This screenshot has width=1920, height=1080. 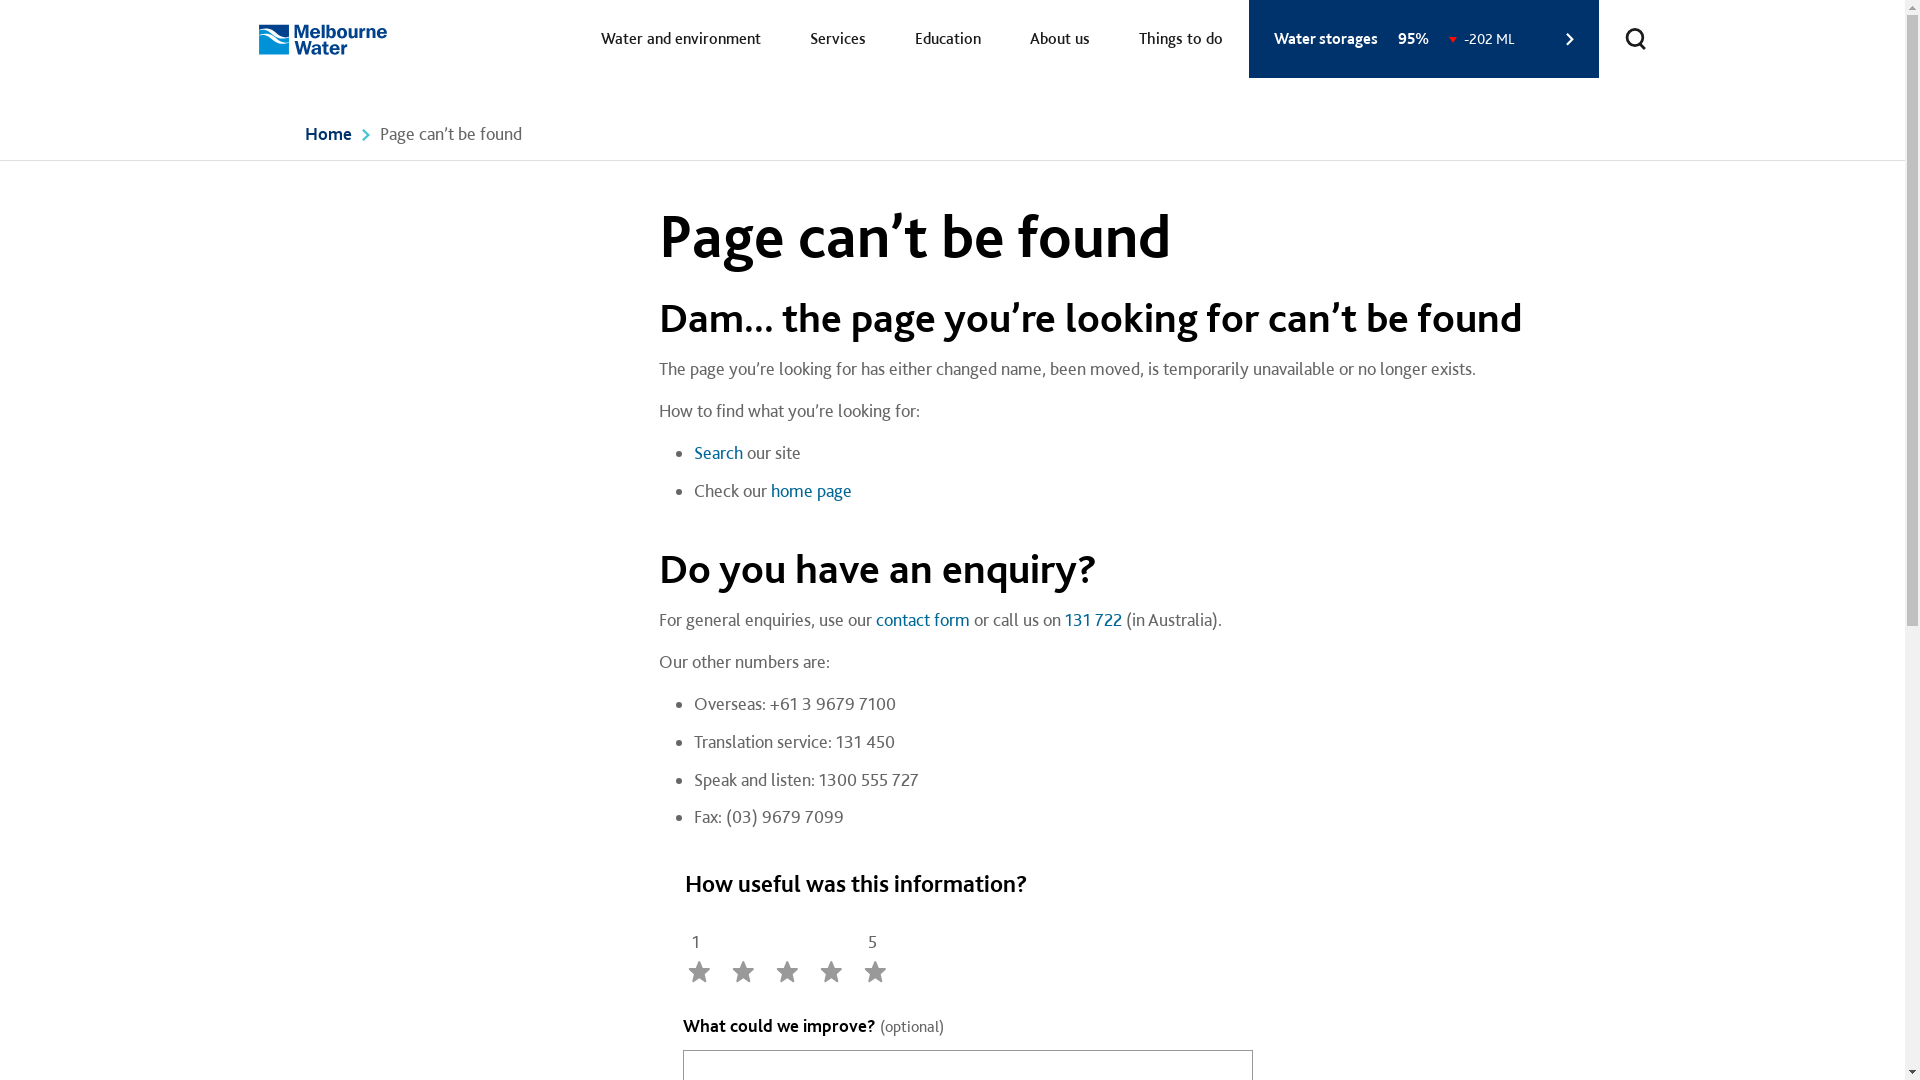 What do you see at coordinates (681, 40) in the screenshot?
I see `Water and environment` at bounding box center [681, 40].